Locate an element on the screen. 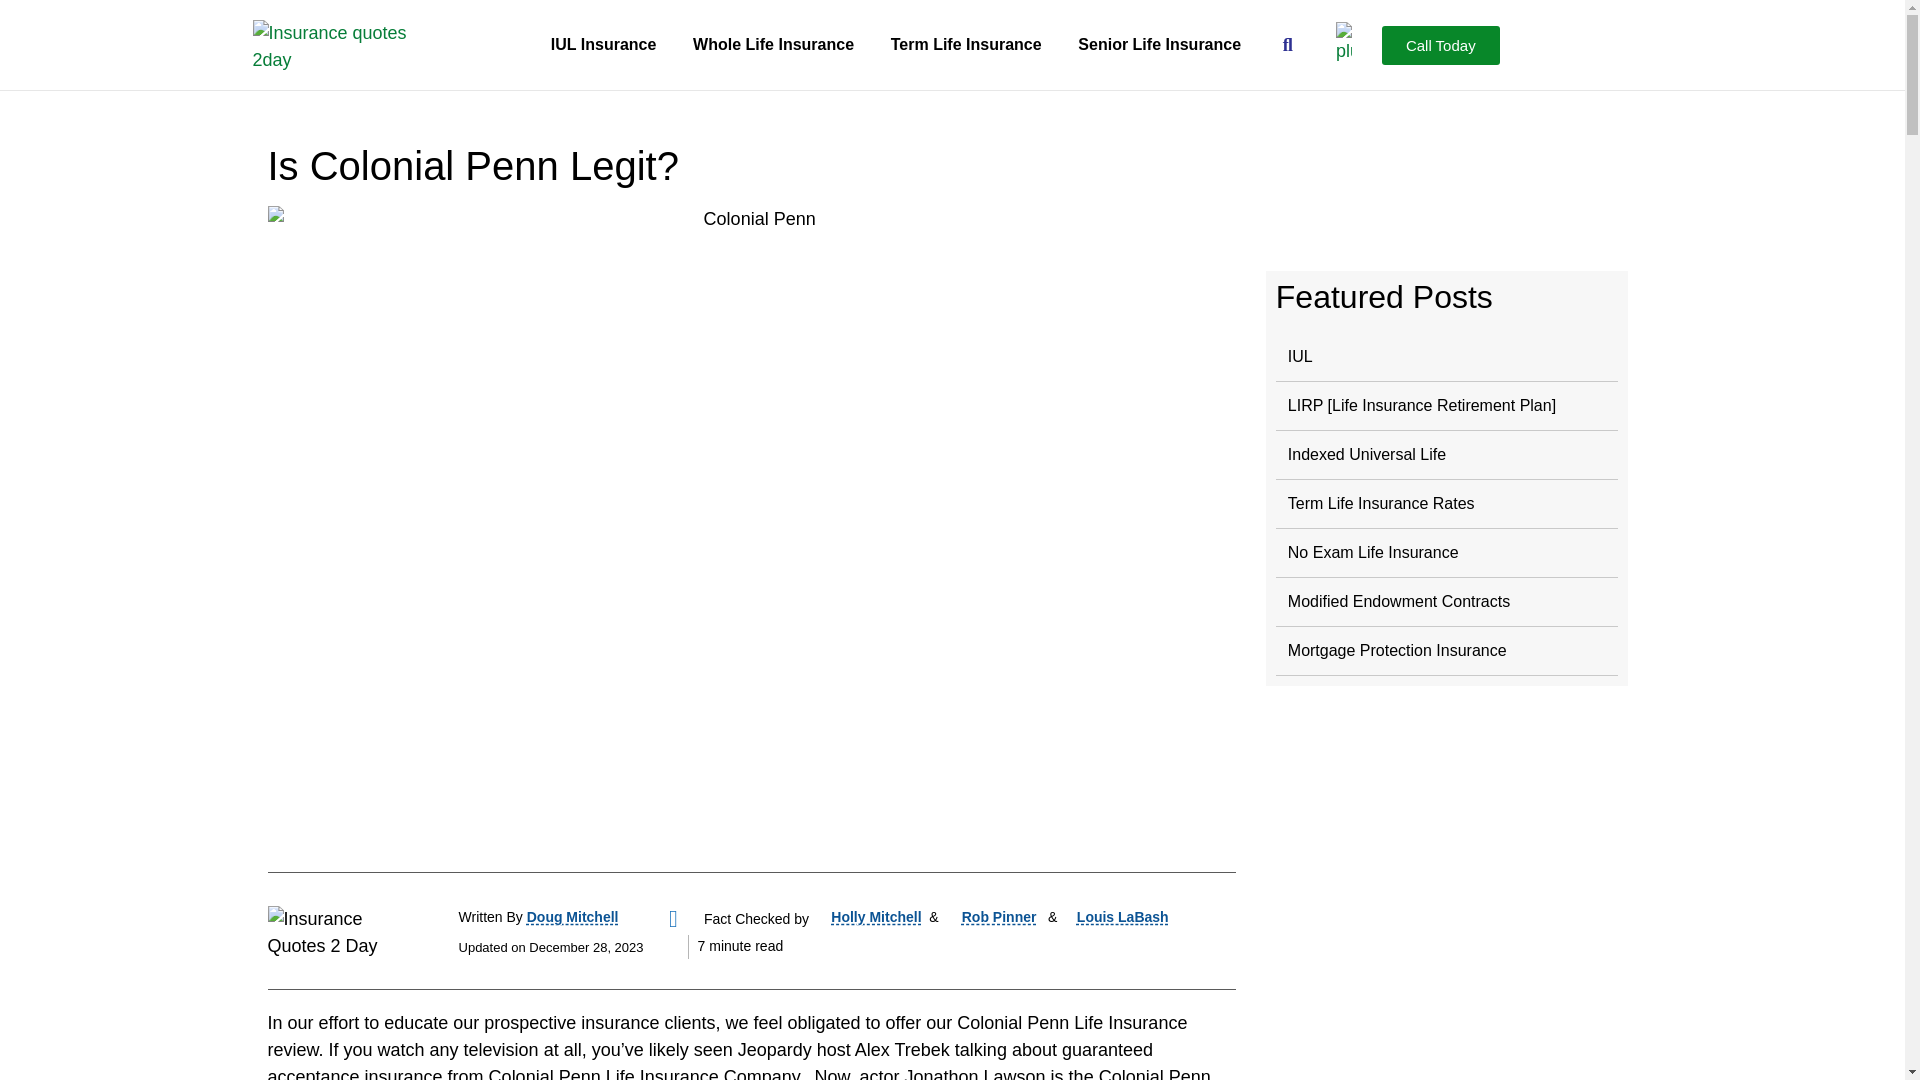 The height and width of the screenshot is (1080, 1920). Whole Life Insurance is located at coordinates (774, 44).